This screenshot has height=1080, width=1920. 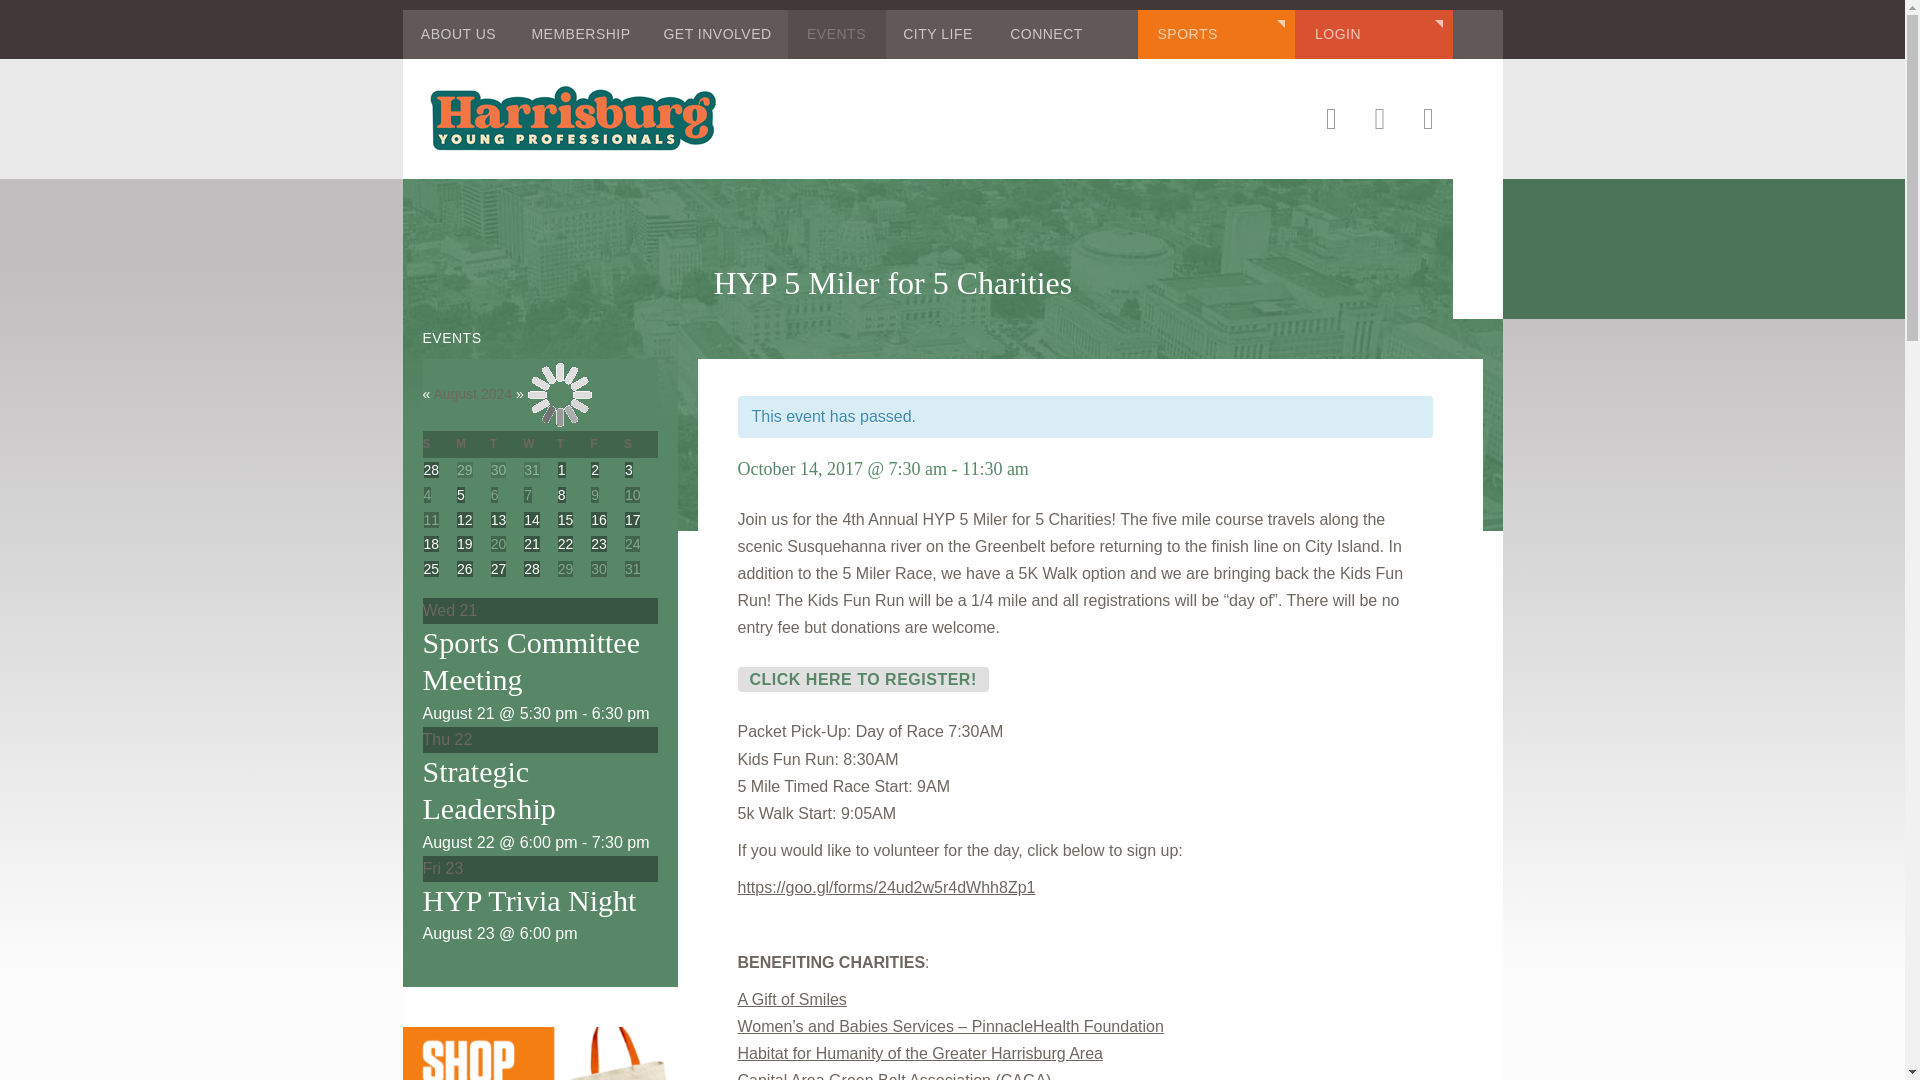 I want to click on MEMBERSHIP, so click(x=580, y=34).